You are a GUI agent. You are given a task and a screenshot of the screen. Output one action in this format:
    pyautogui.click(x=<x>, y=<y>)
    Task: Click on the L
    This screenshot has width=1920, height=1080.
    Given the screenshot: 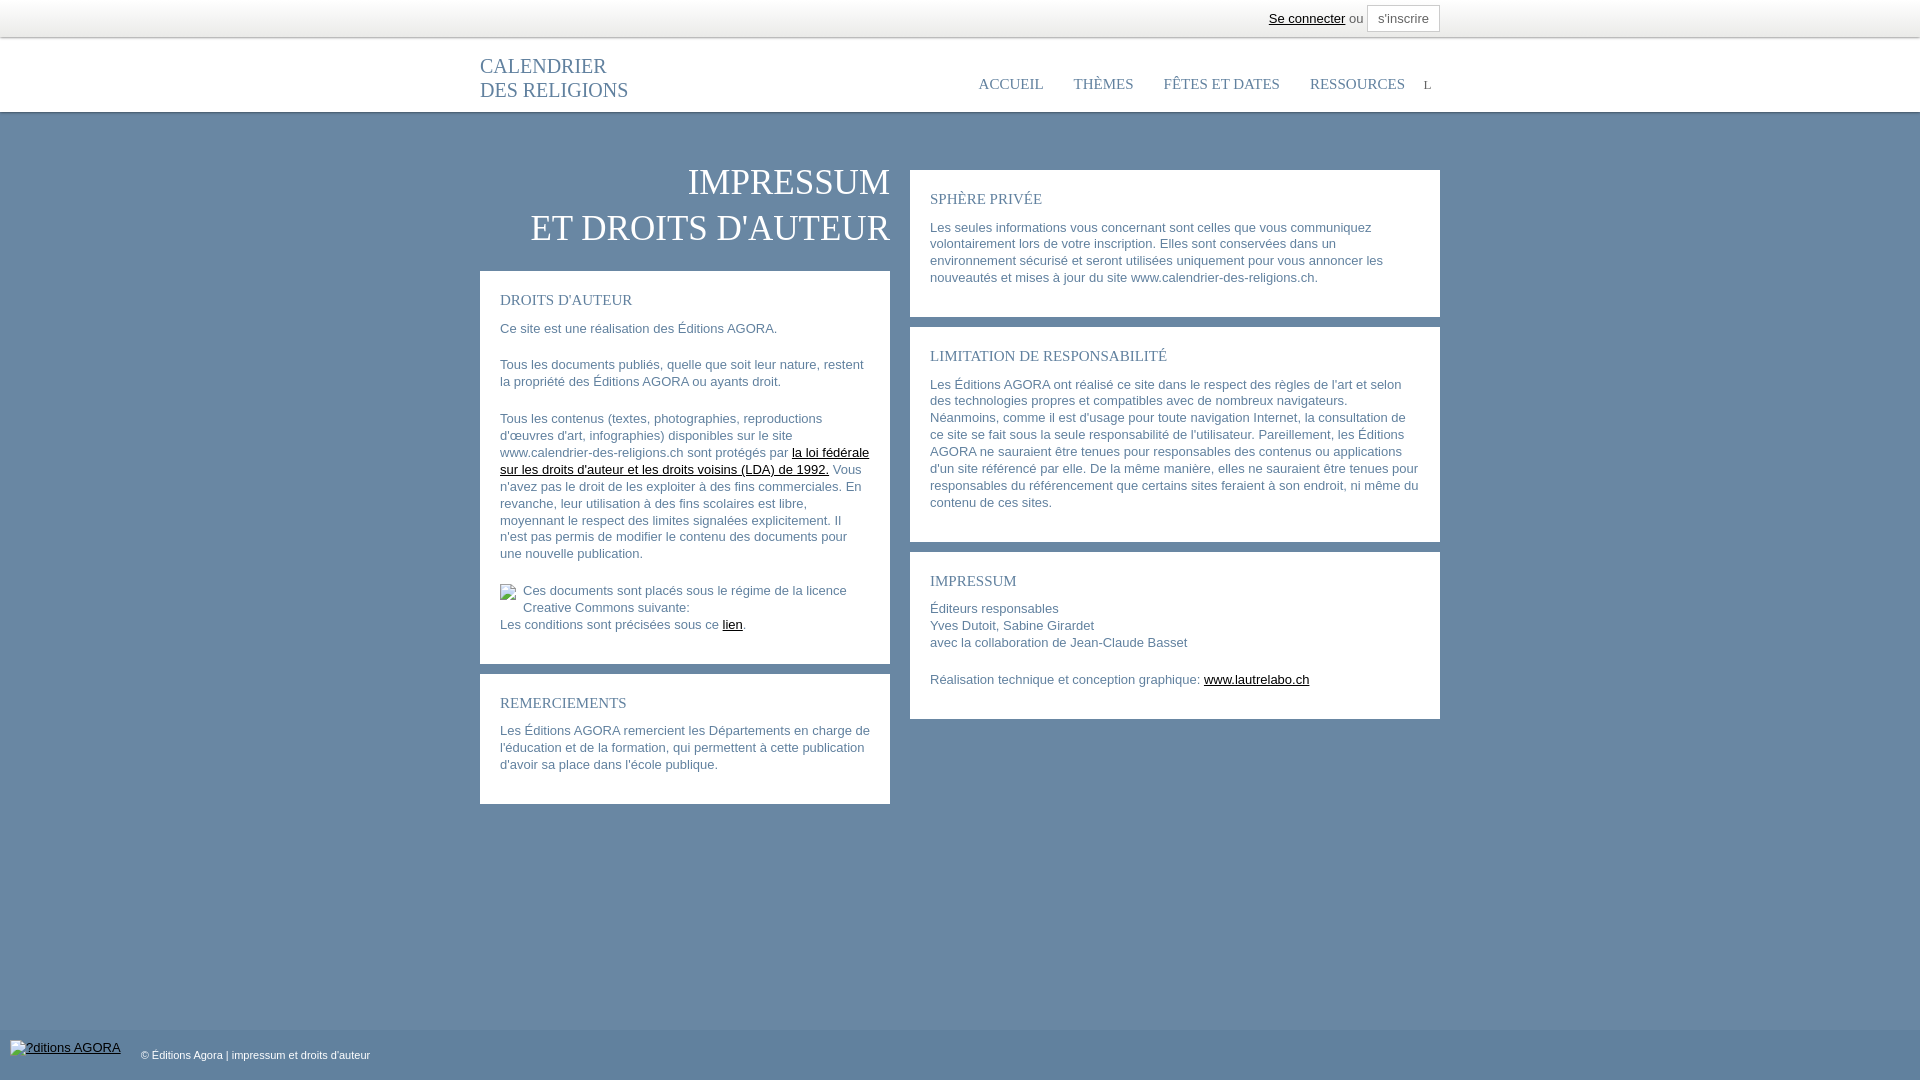 What is the action you would take?
    pyautogui.click(x=1428, y=84)
    